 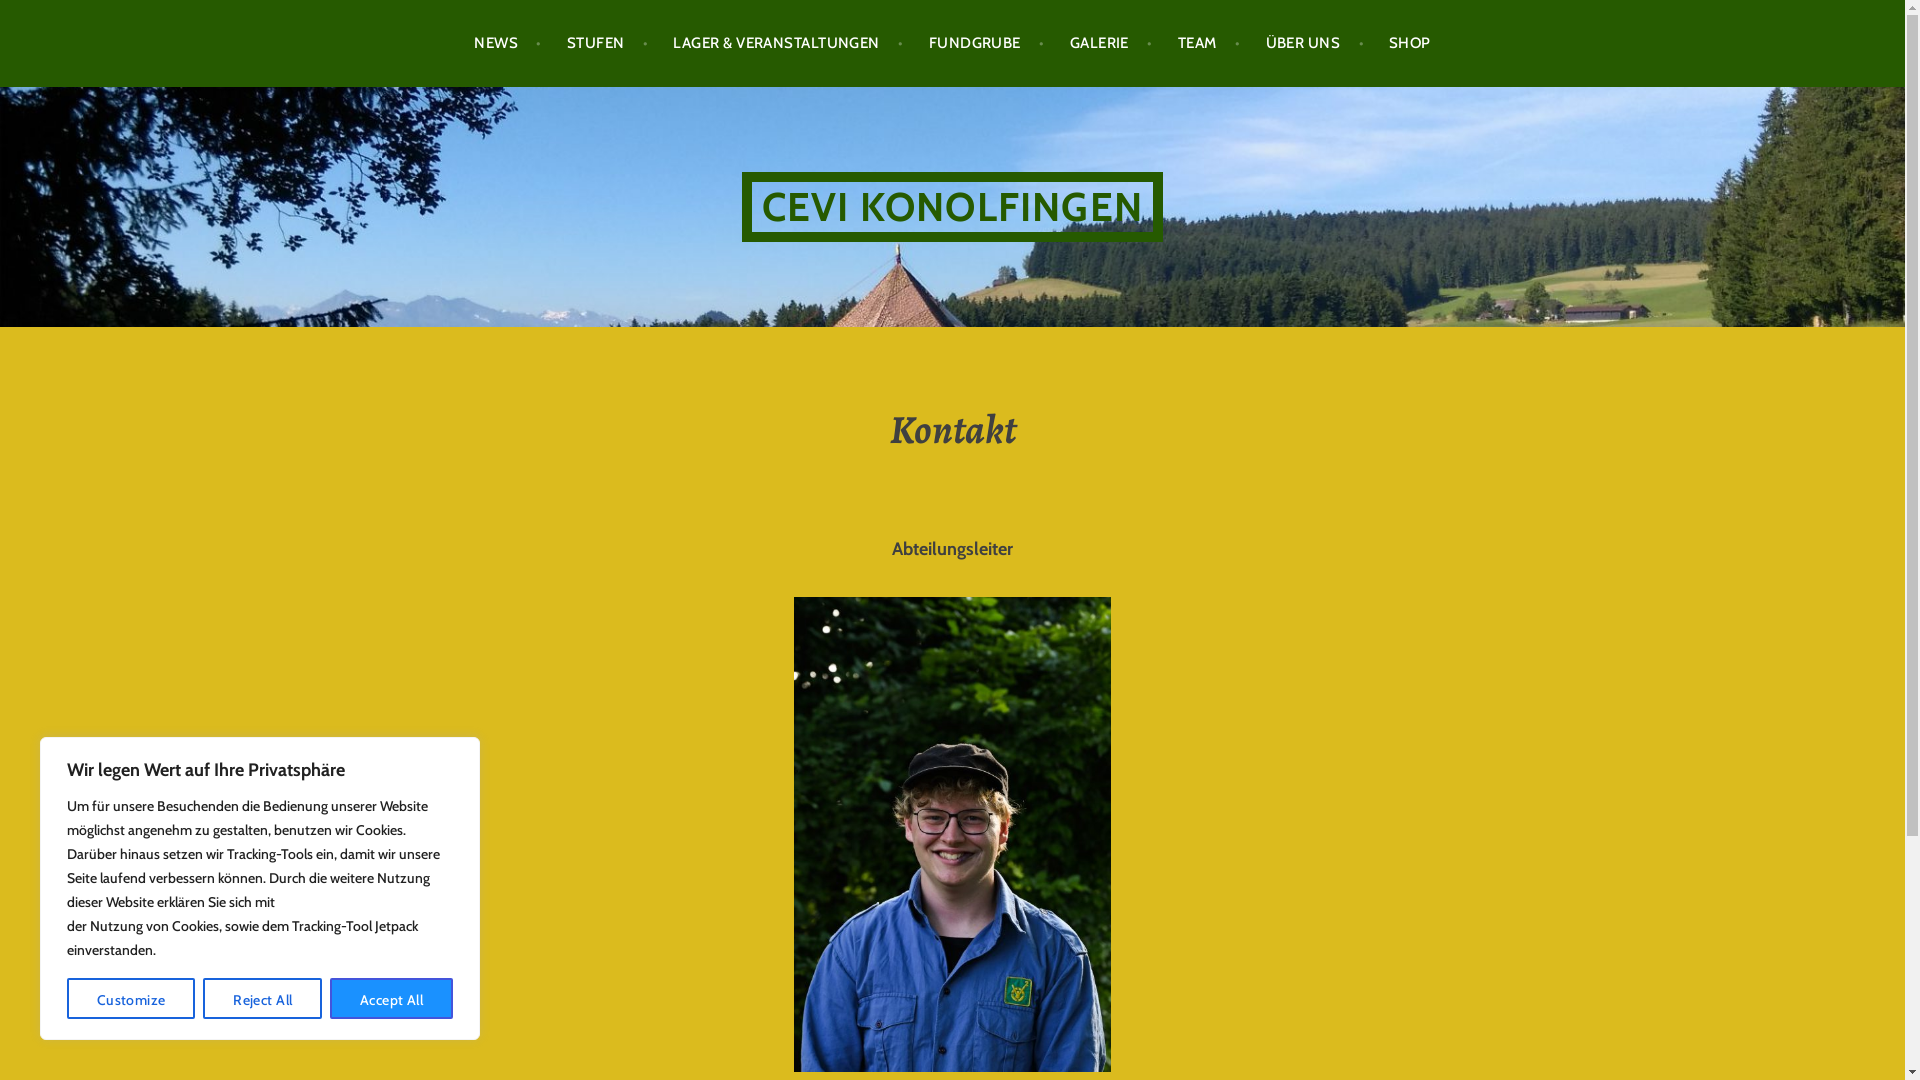 What do you see at coordinates (987, 44) in the screenshot?
I see `FUNDGRUBE` at bounding box center [987, 44].